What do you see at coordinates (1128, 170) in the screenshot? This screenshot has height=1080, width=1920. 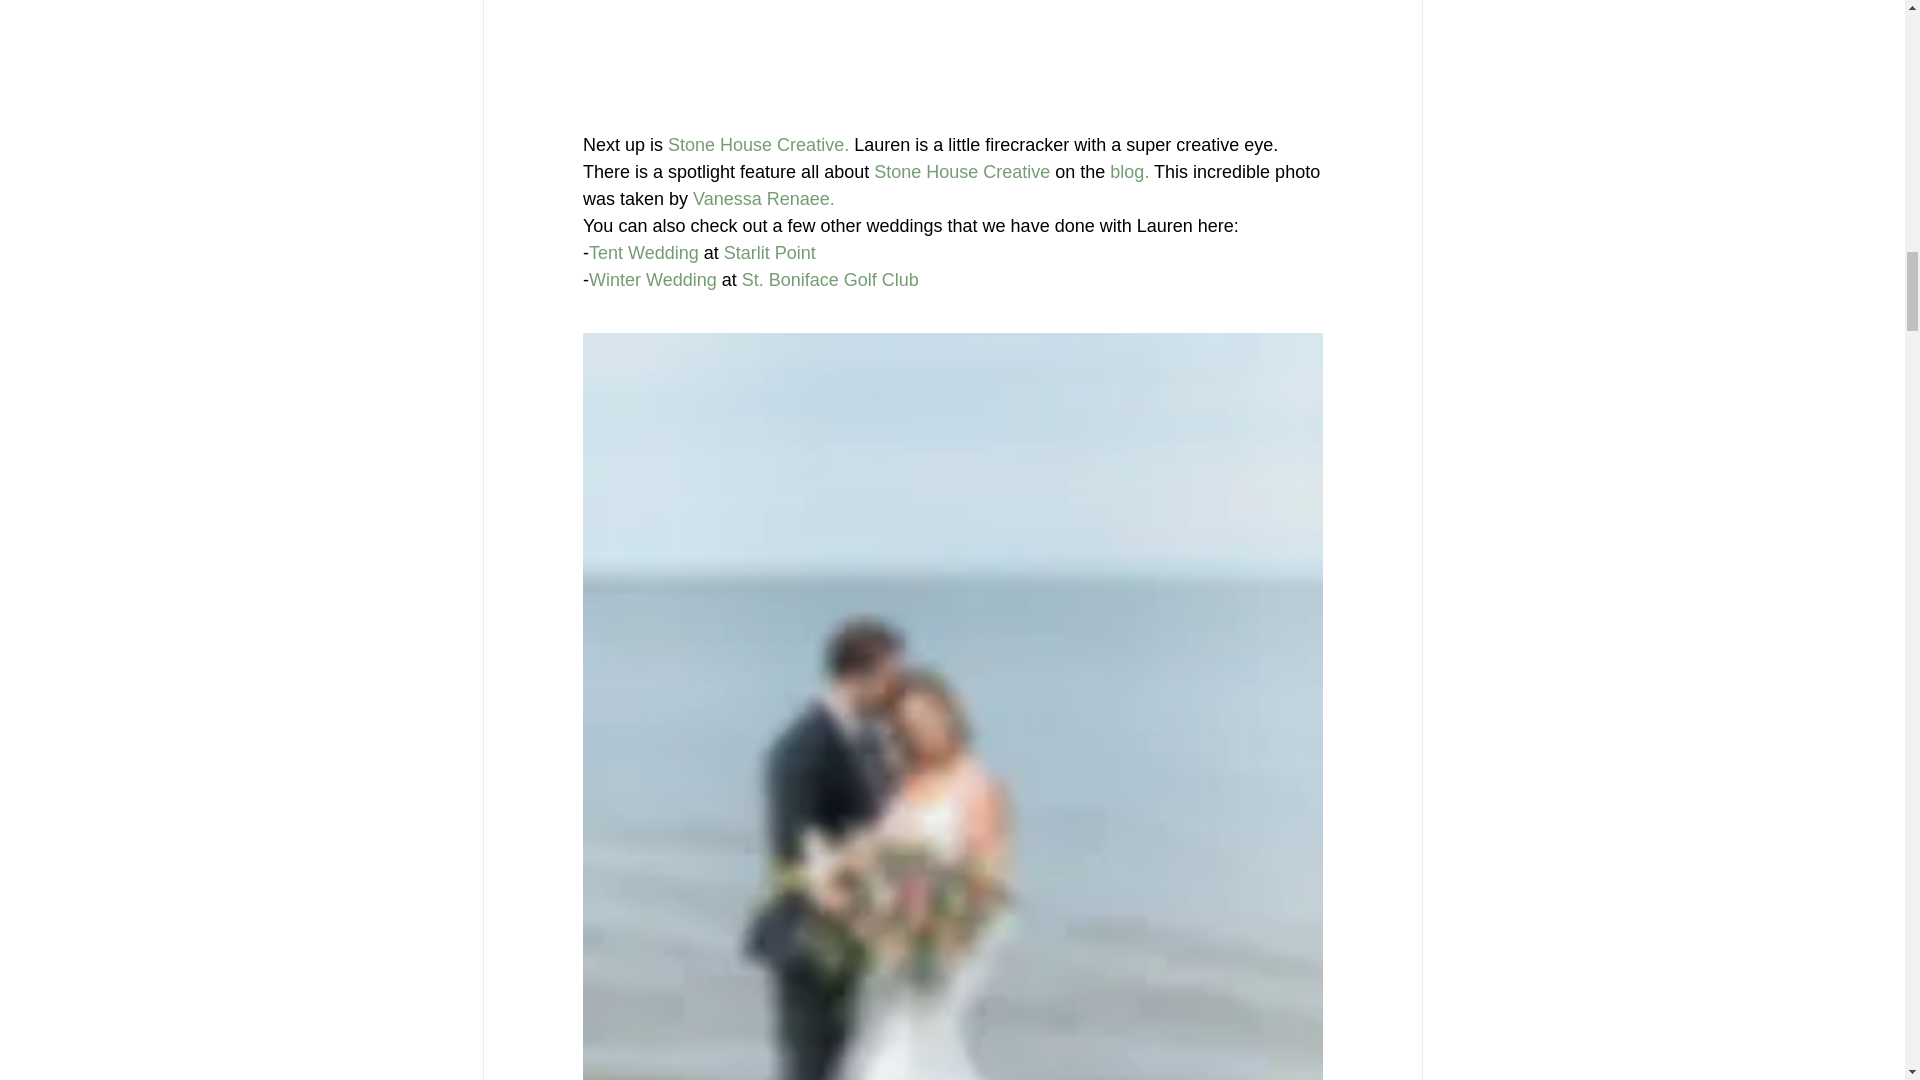 I see `blog.` at bounding box center [1128, 170].